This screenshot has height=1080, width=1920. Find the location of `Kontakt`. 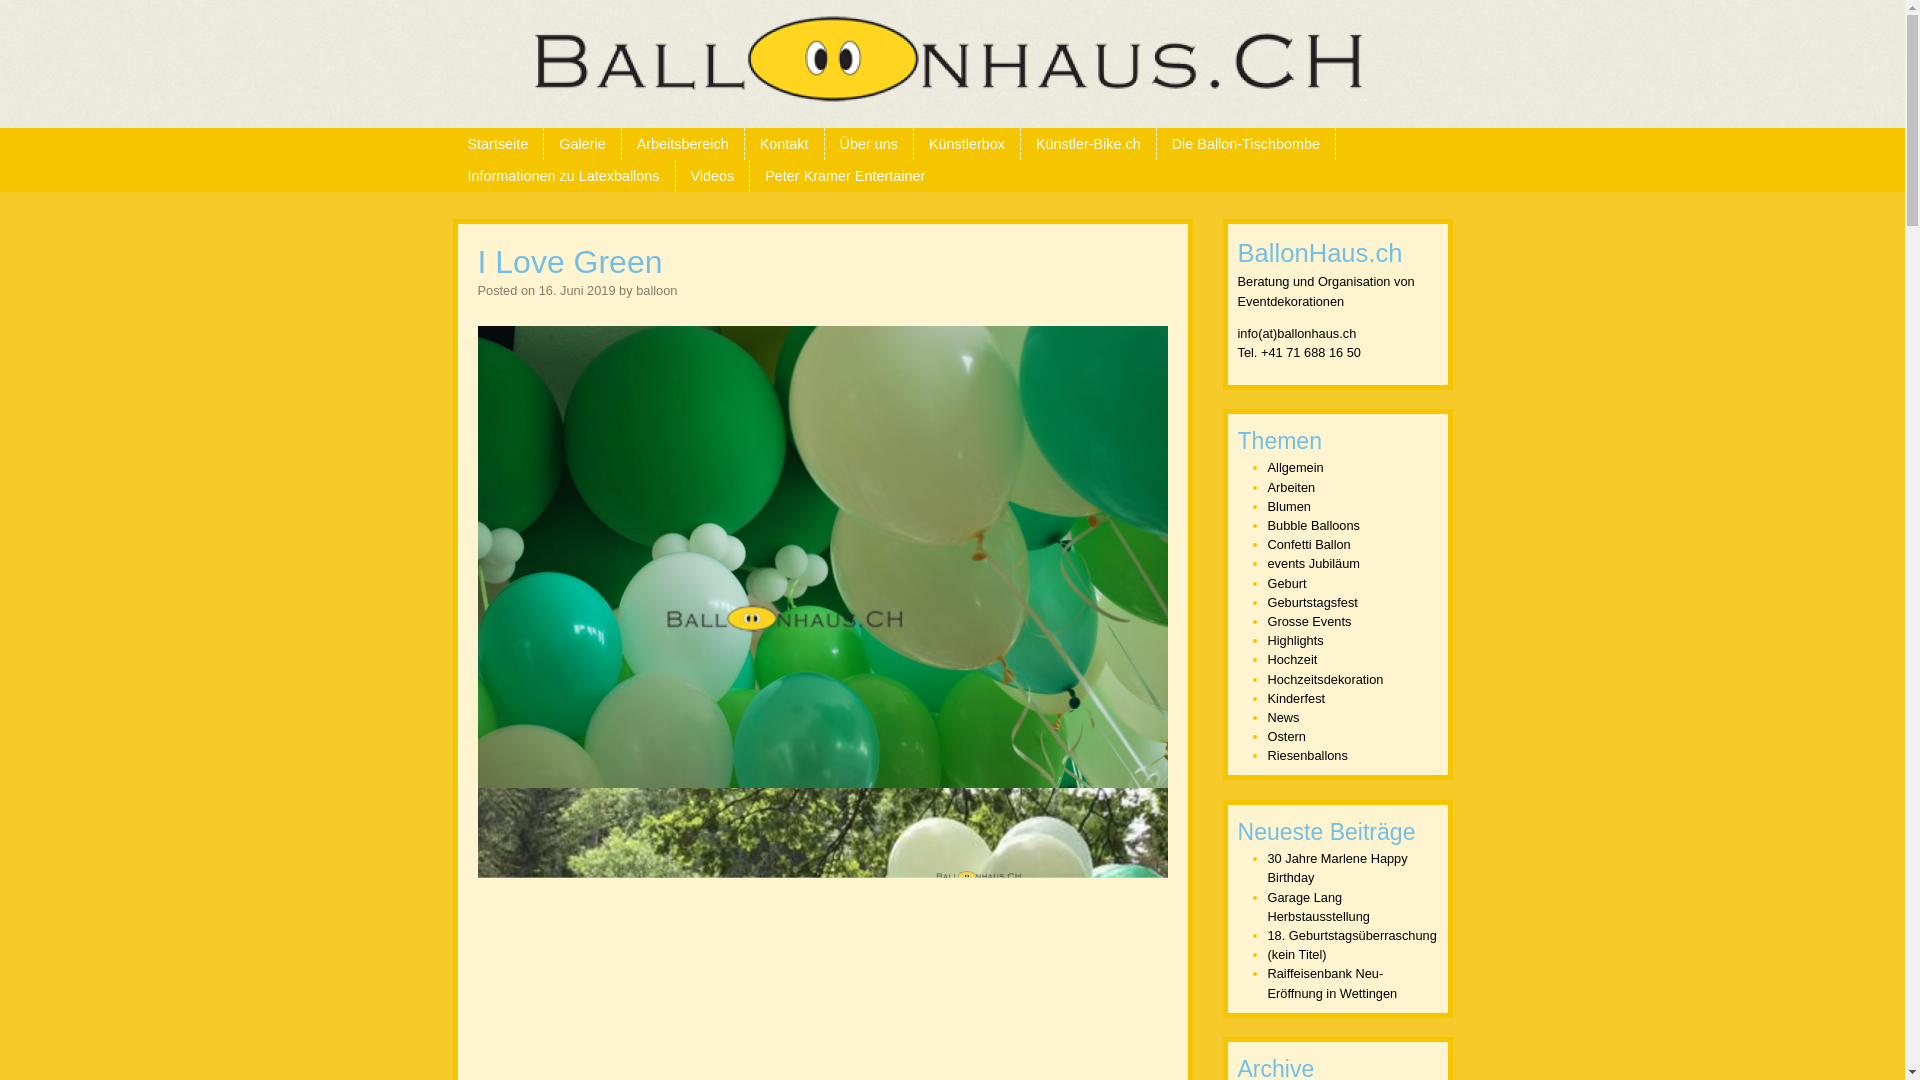

Kontakt is located at coordinates (784, 144).